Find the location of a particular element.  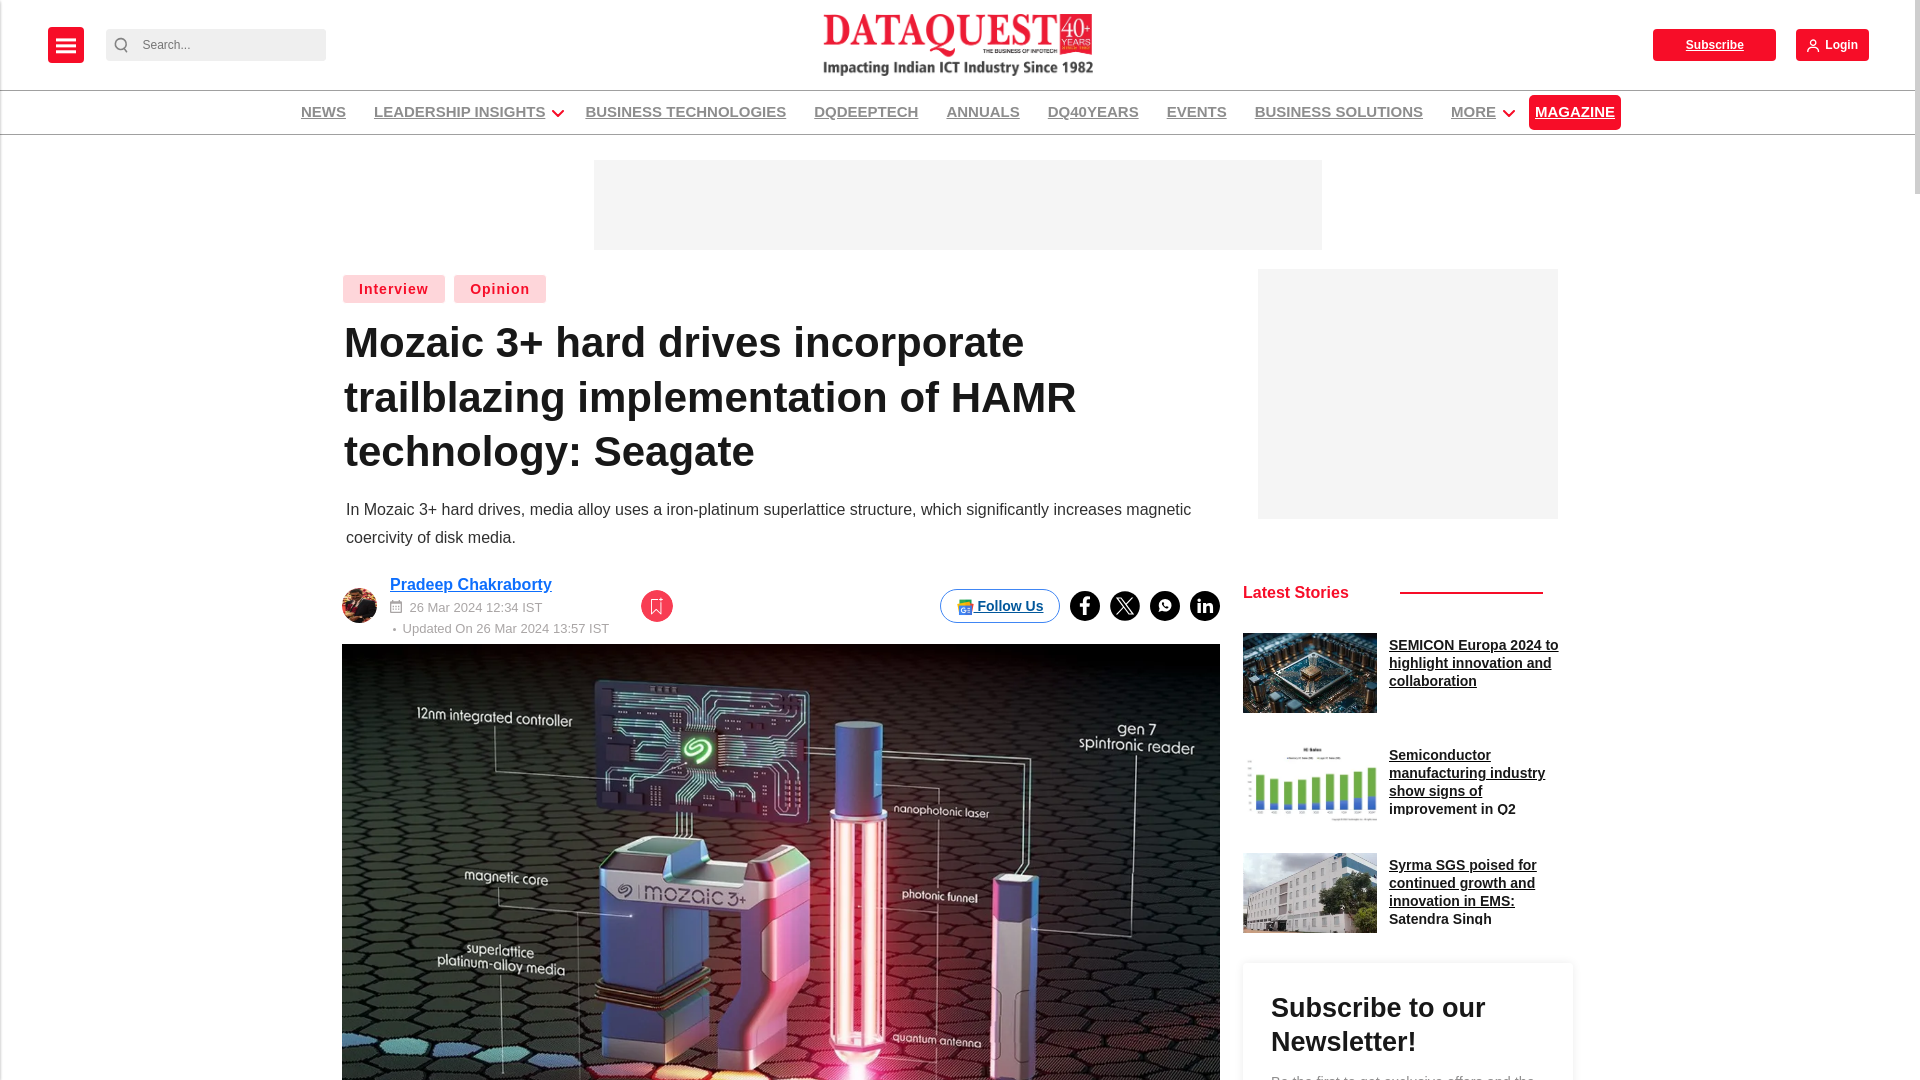

EVENTS is located at coordinates (1196, 112).